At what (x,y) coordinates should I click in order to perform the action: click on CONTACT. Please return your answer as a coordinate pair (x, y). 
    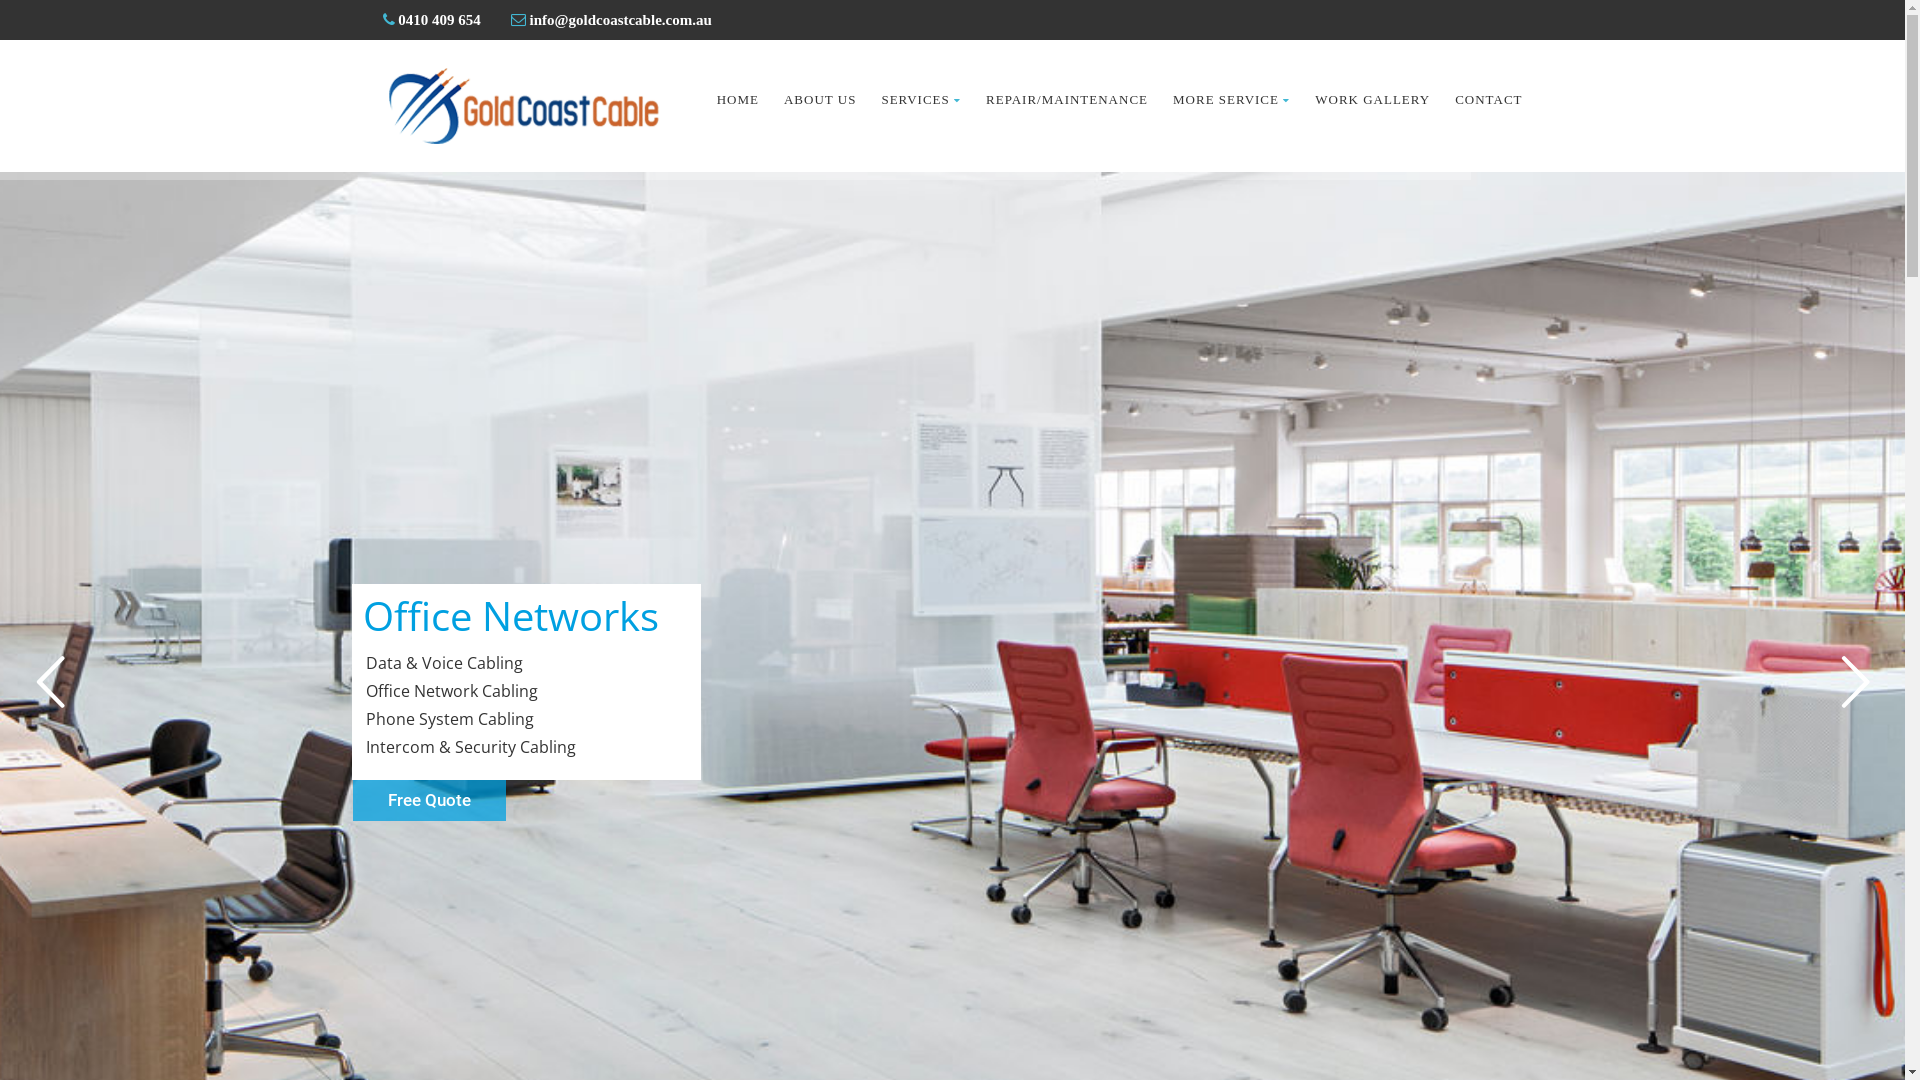
    Looking at the image, I should click on (1488, 100).